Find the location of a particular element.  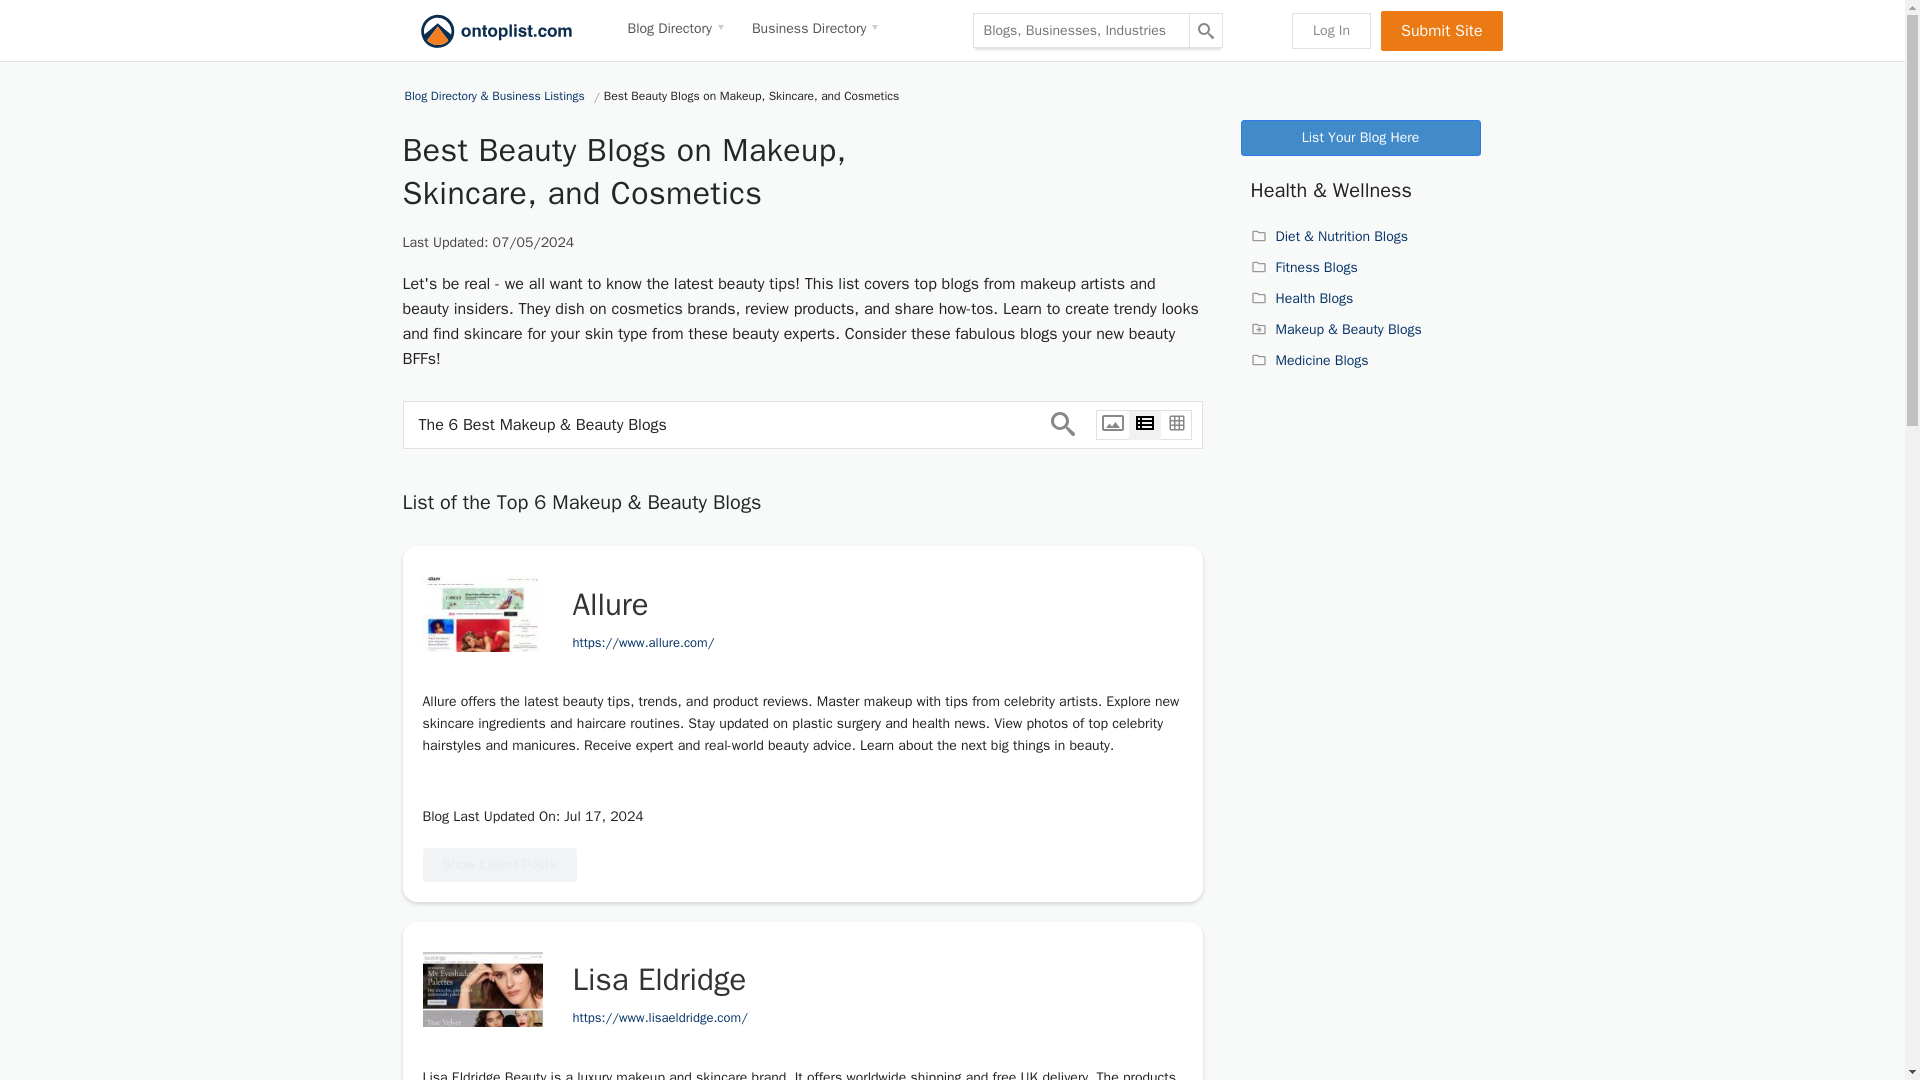

Show Latest Posts is located at coordinates (499, 864).